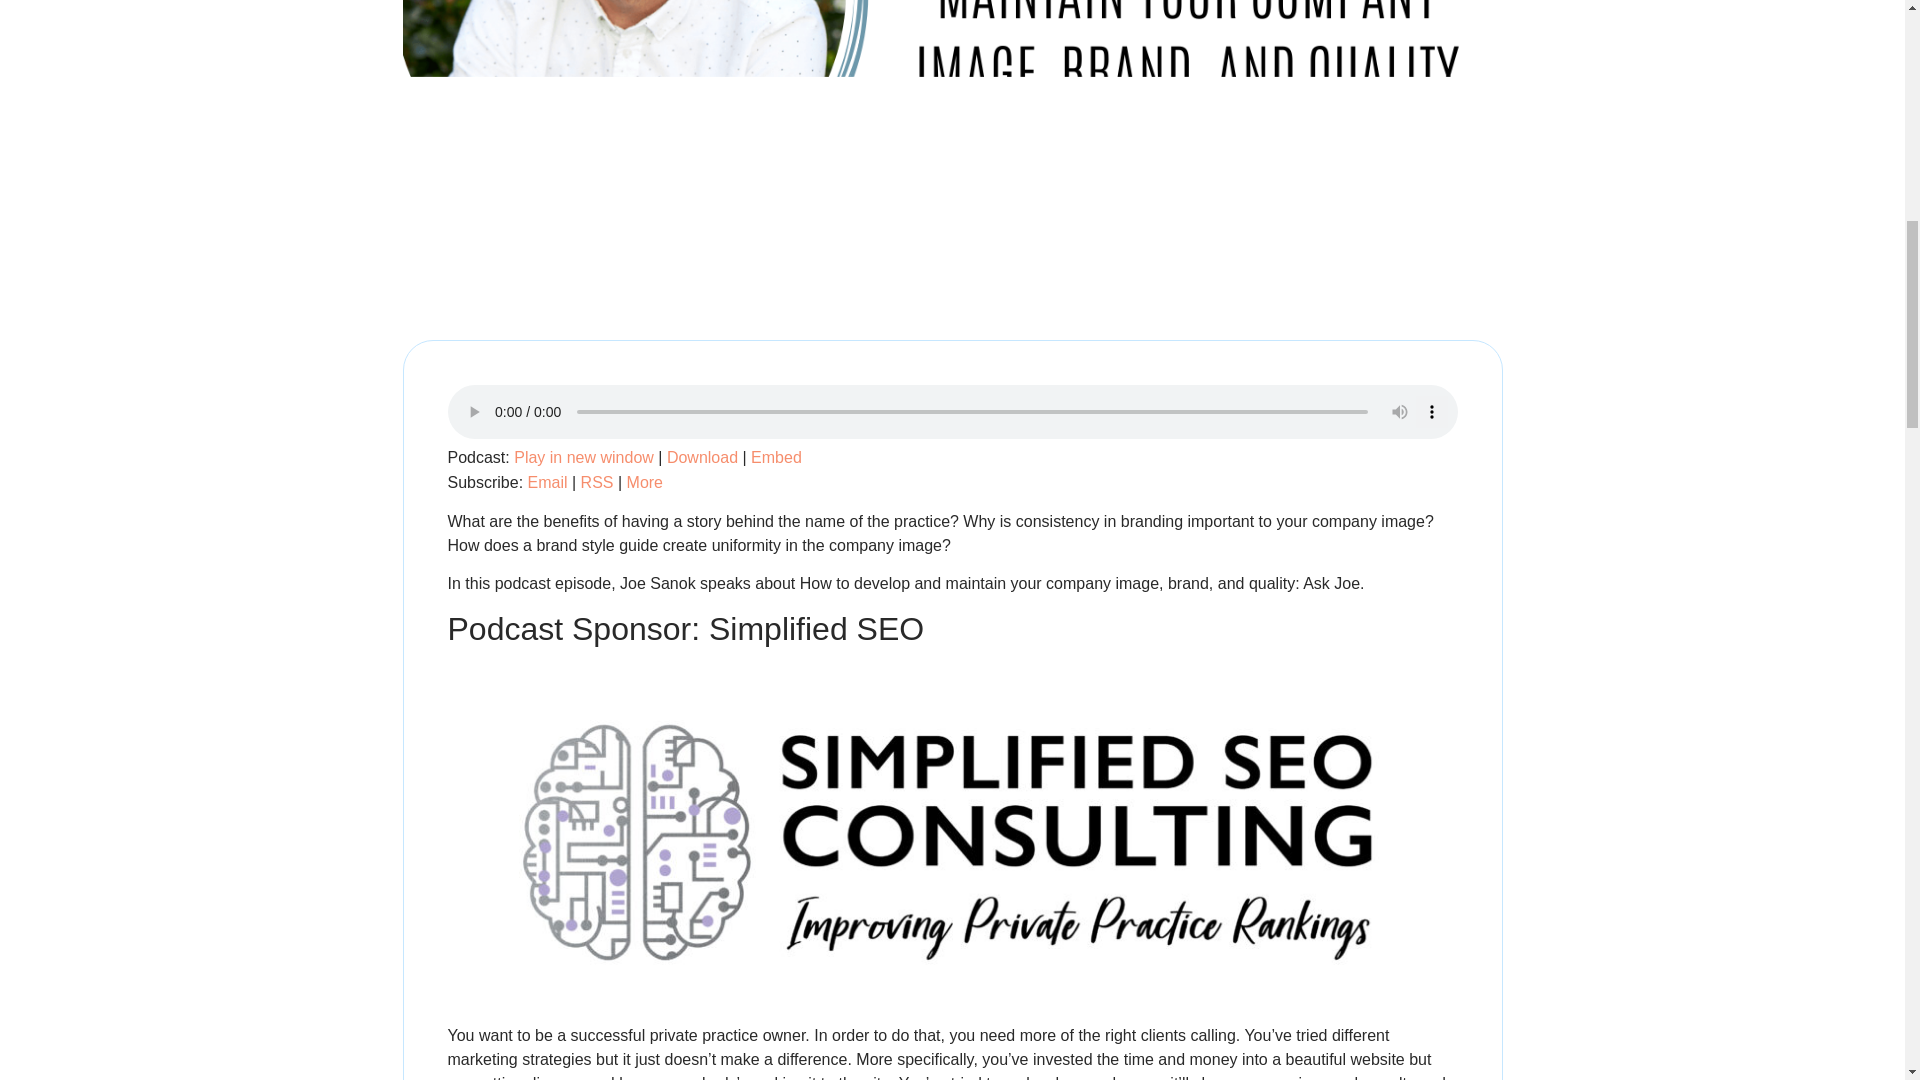 The image size is (1920, 1080). I want to click on Subscribe via RSS, so click(598, 482).